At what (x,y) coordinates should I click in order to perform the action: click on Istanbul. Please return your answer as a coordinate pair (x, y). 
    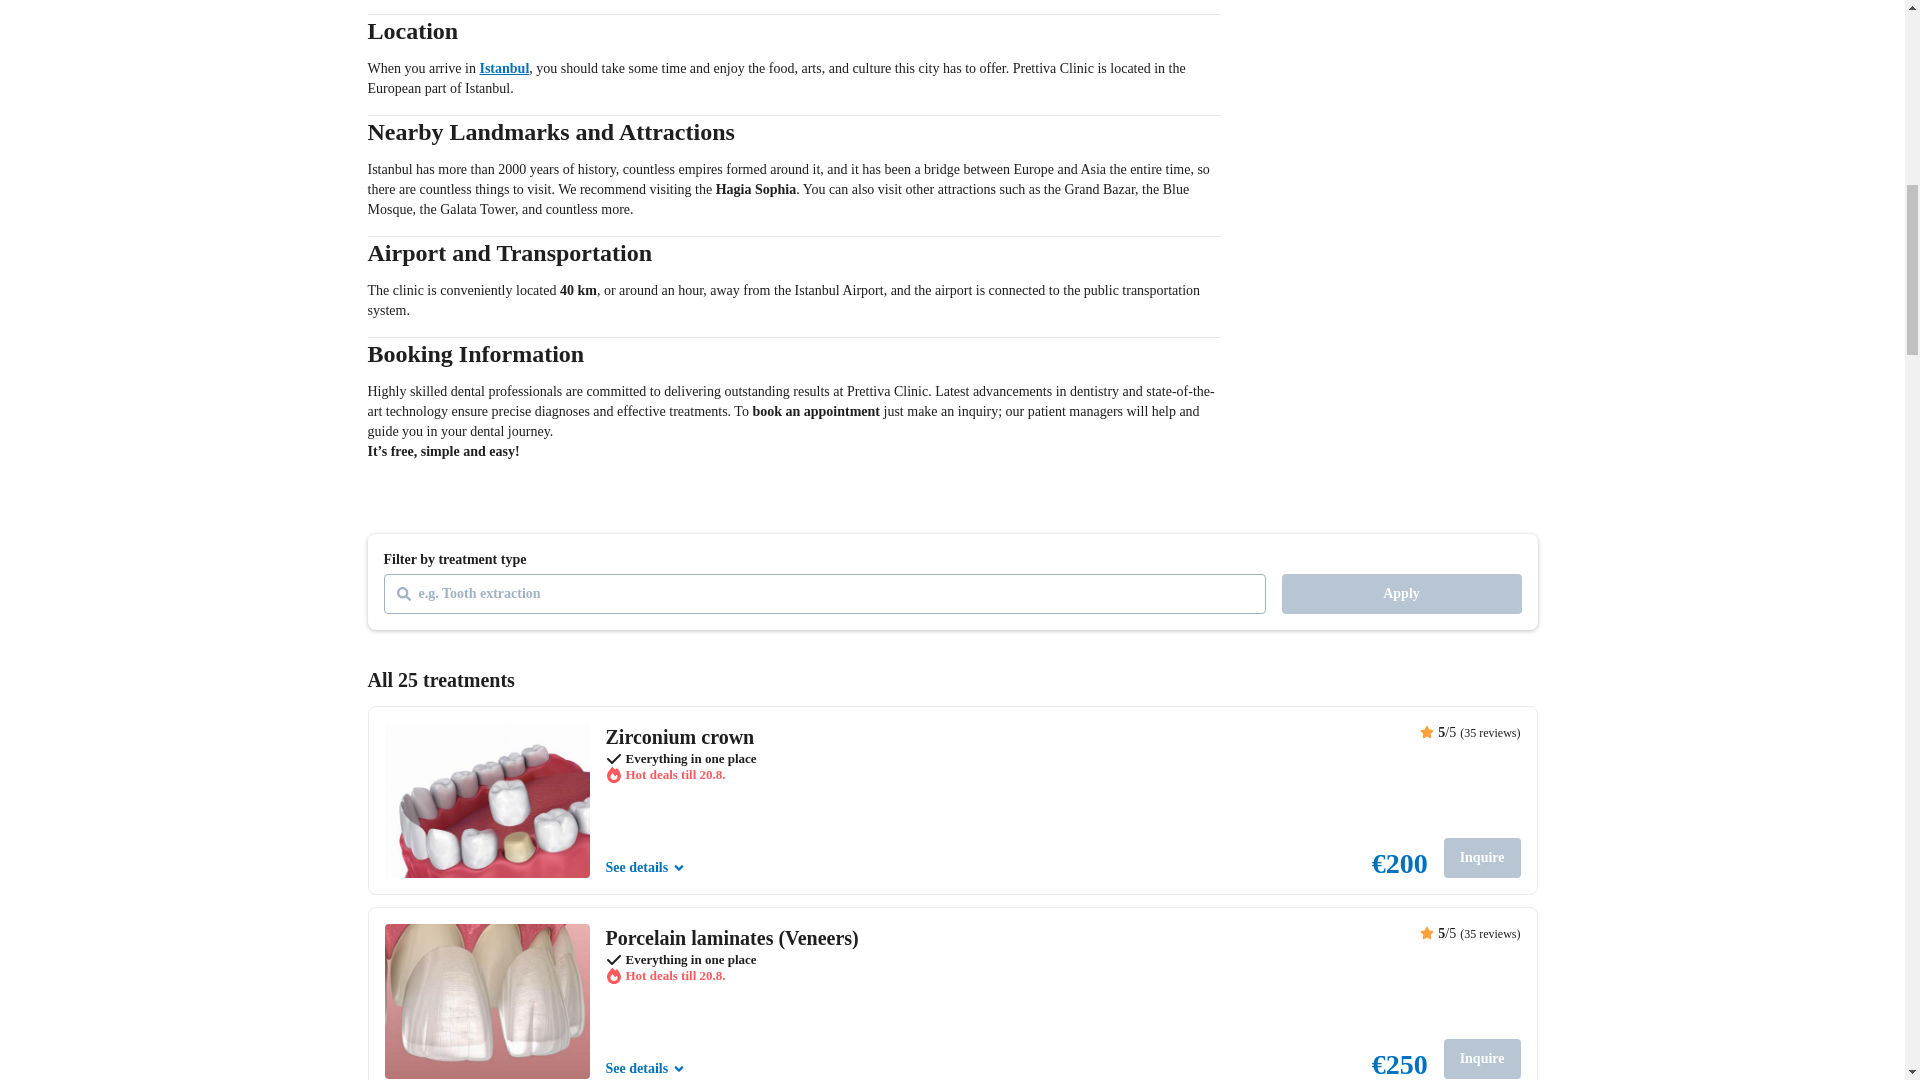
    Looking at the image, I should click on (504, 68).